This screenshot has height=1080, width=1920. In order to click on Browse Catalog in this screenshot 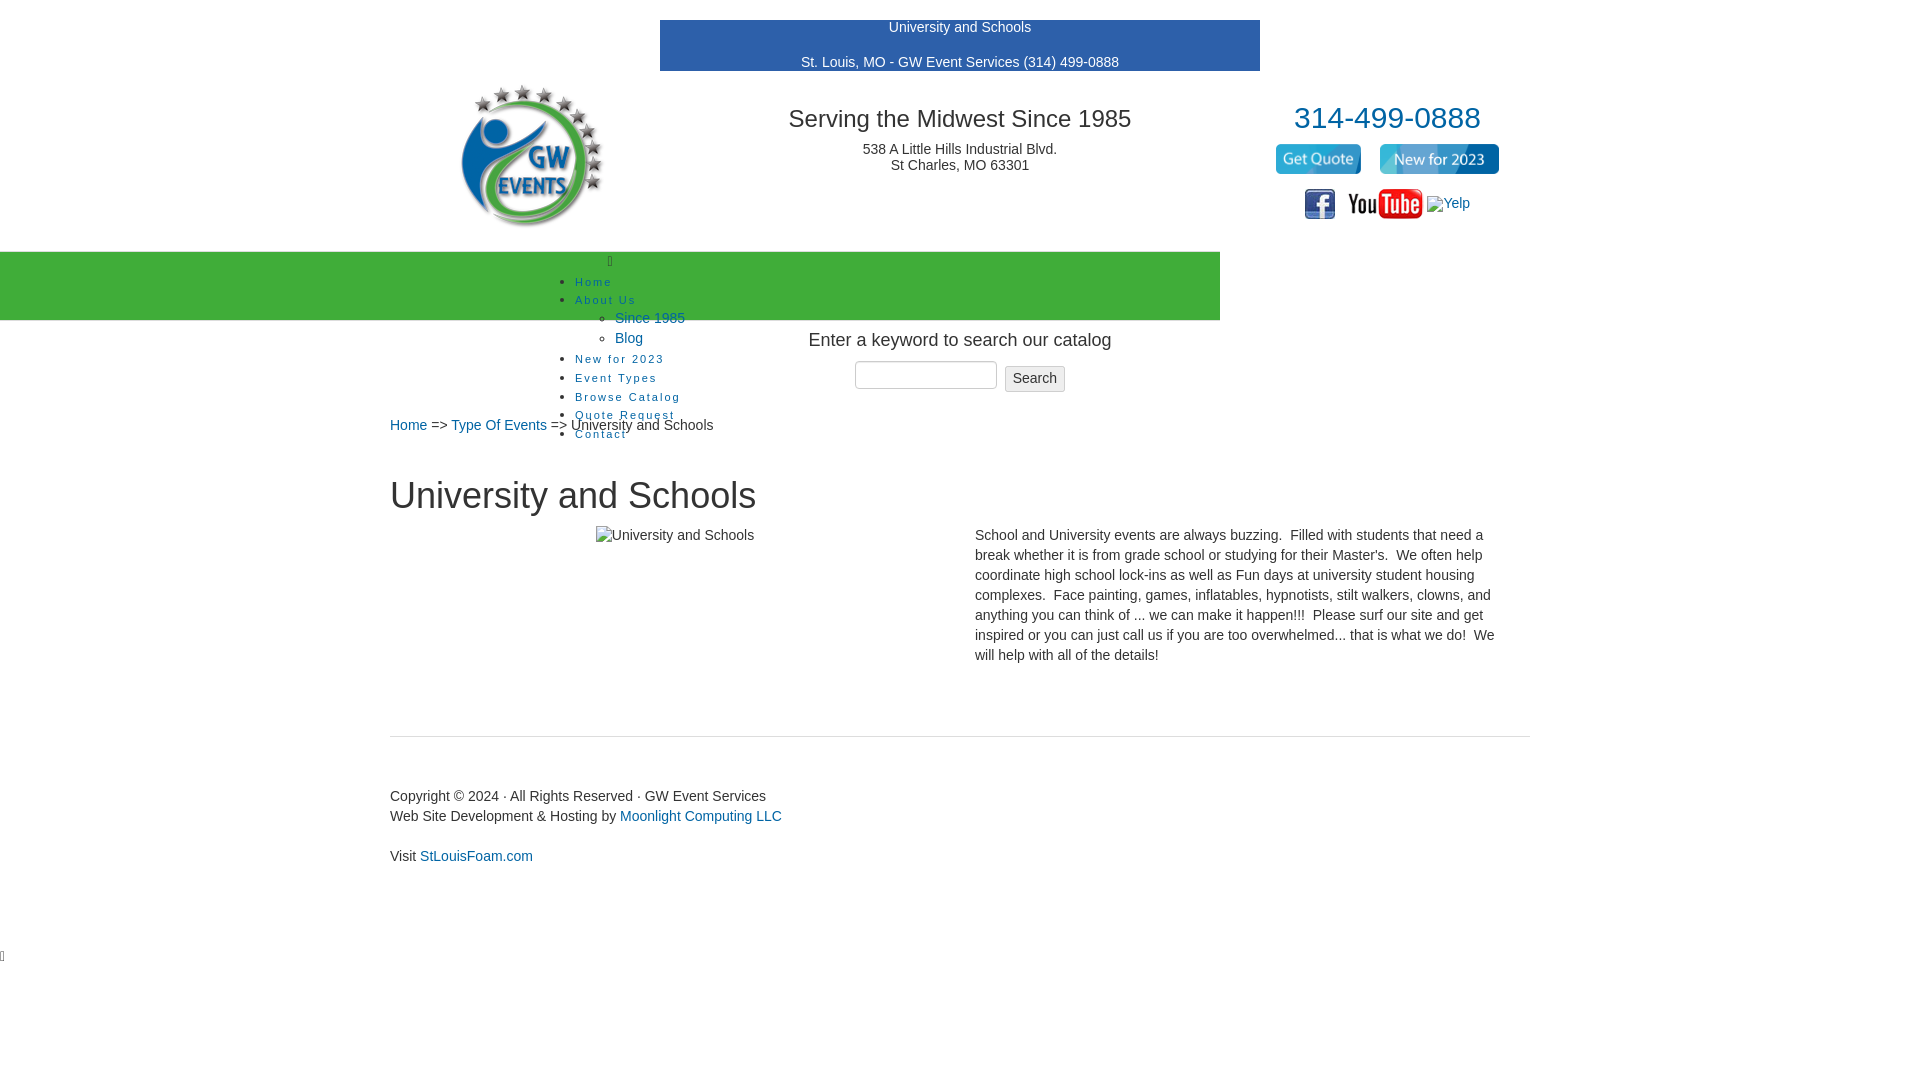, I will do `click(630, 398)`.